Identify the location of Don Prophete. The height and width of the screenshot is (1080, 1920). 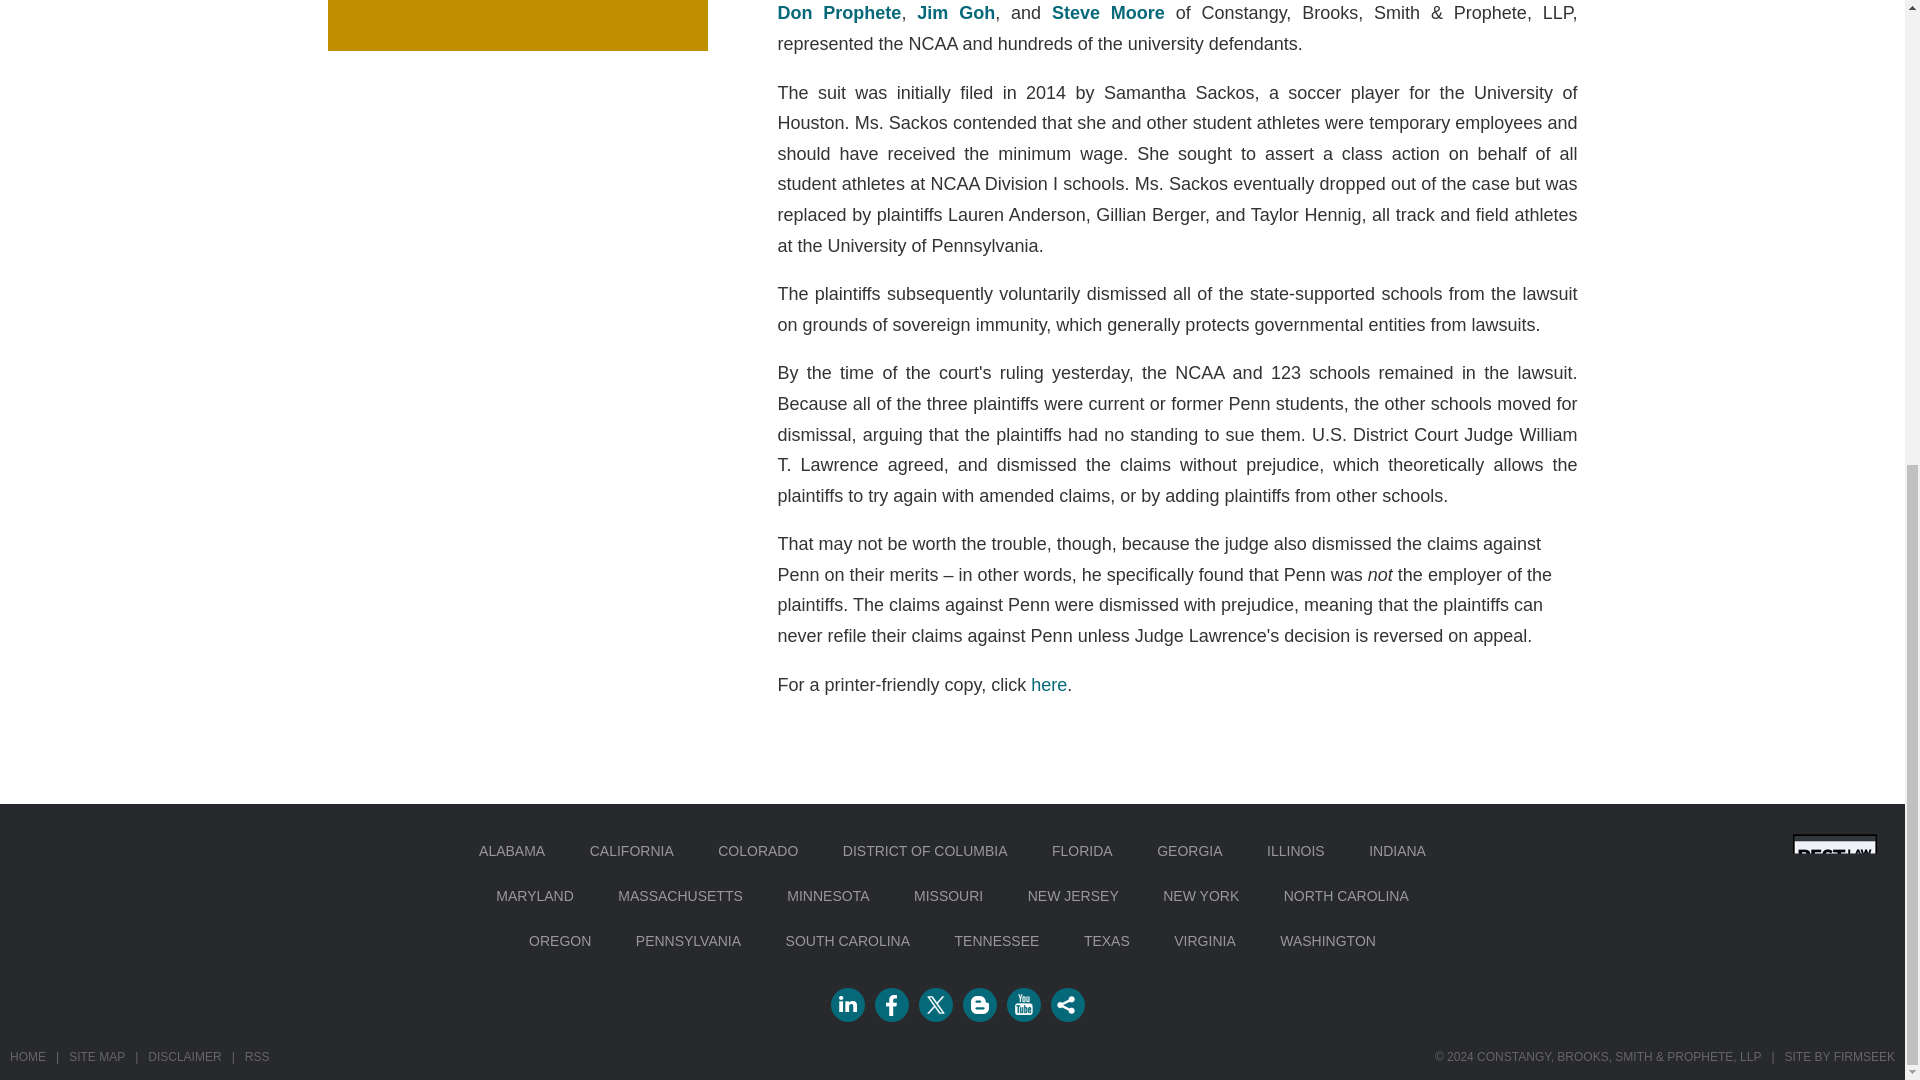
(840, 12).